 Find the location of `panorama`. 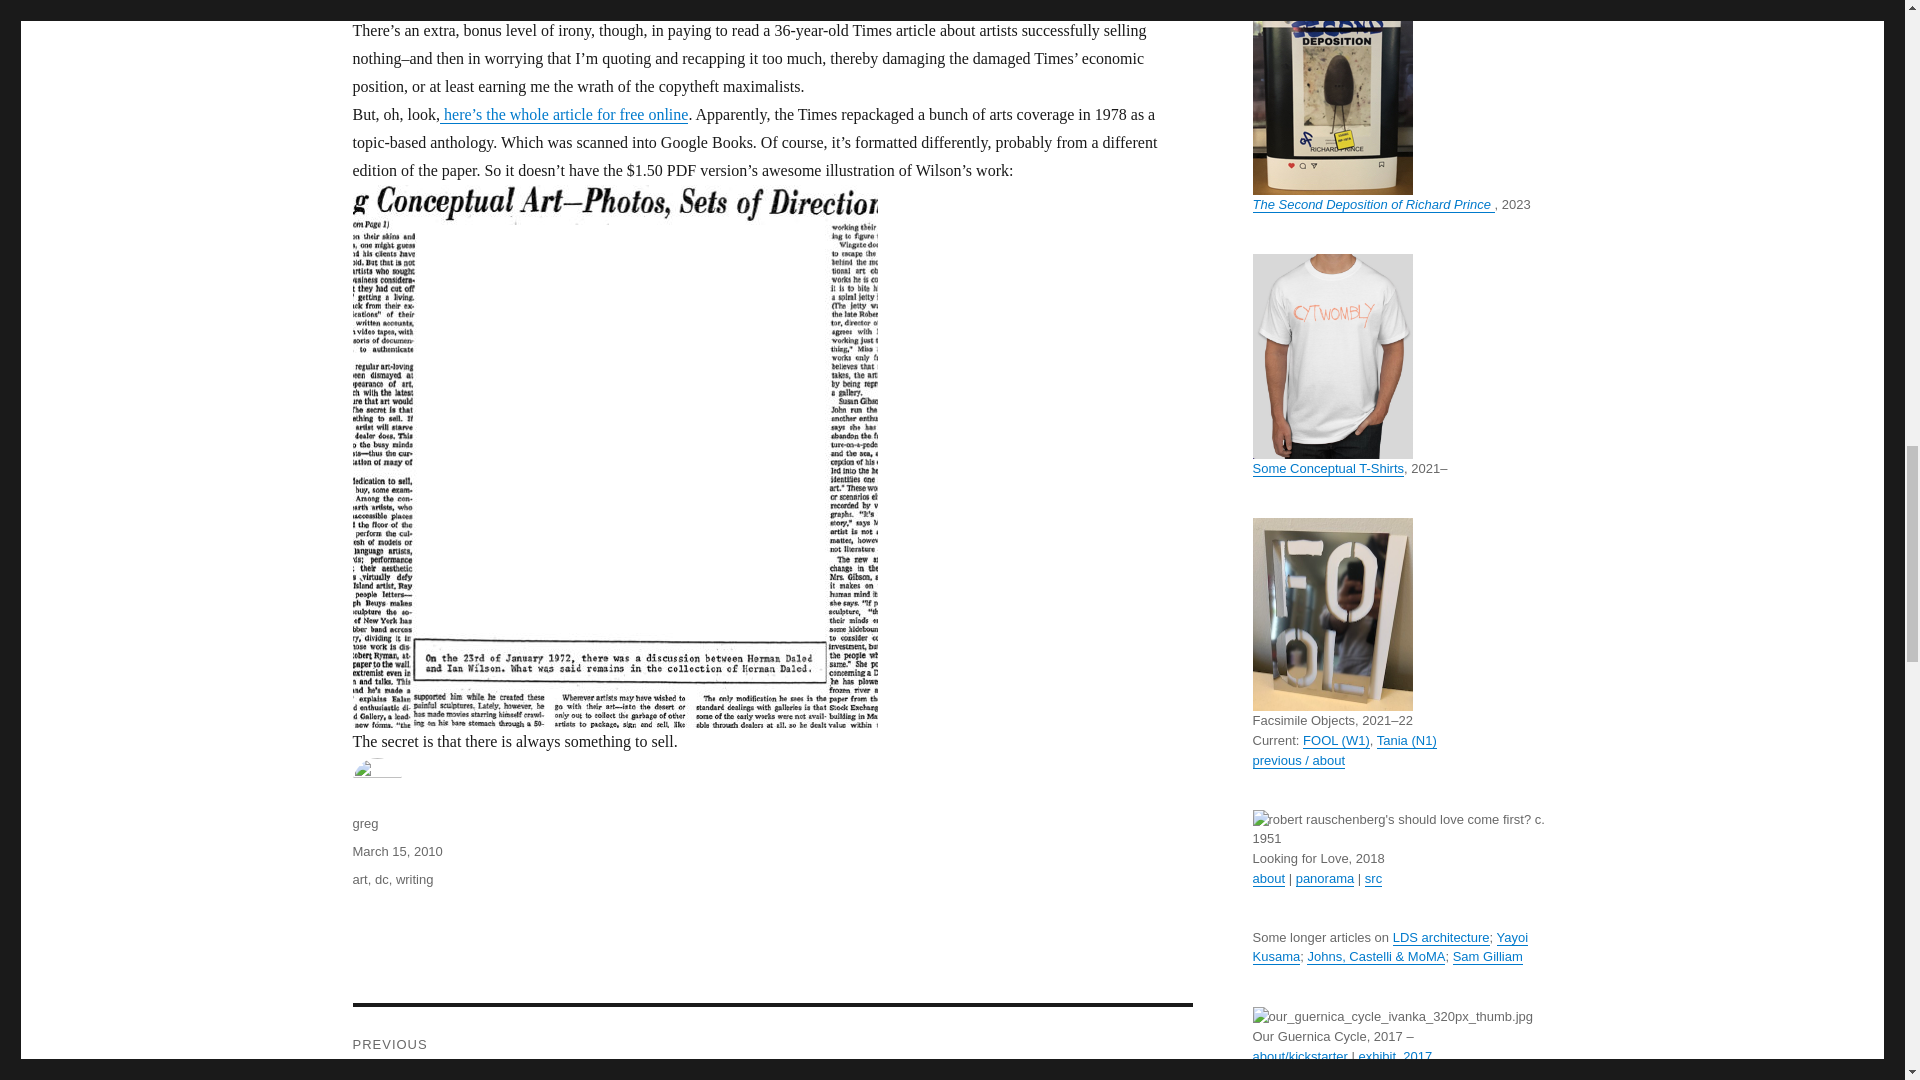

panorama is located at coordinates (1326, 878).